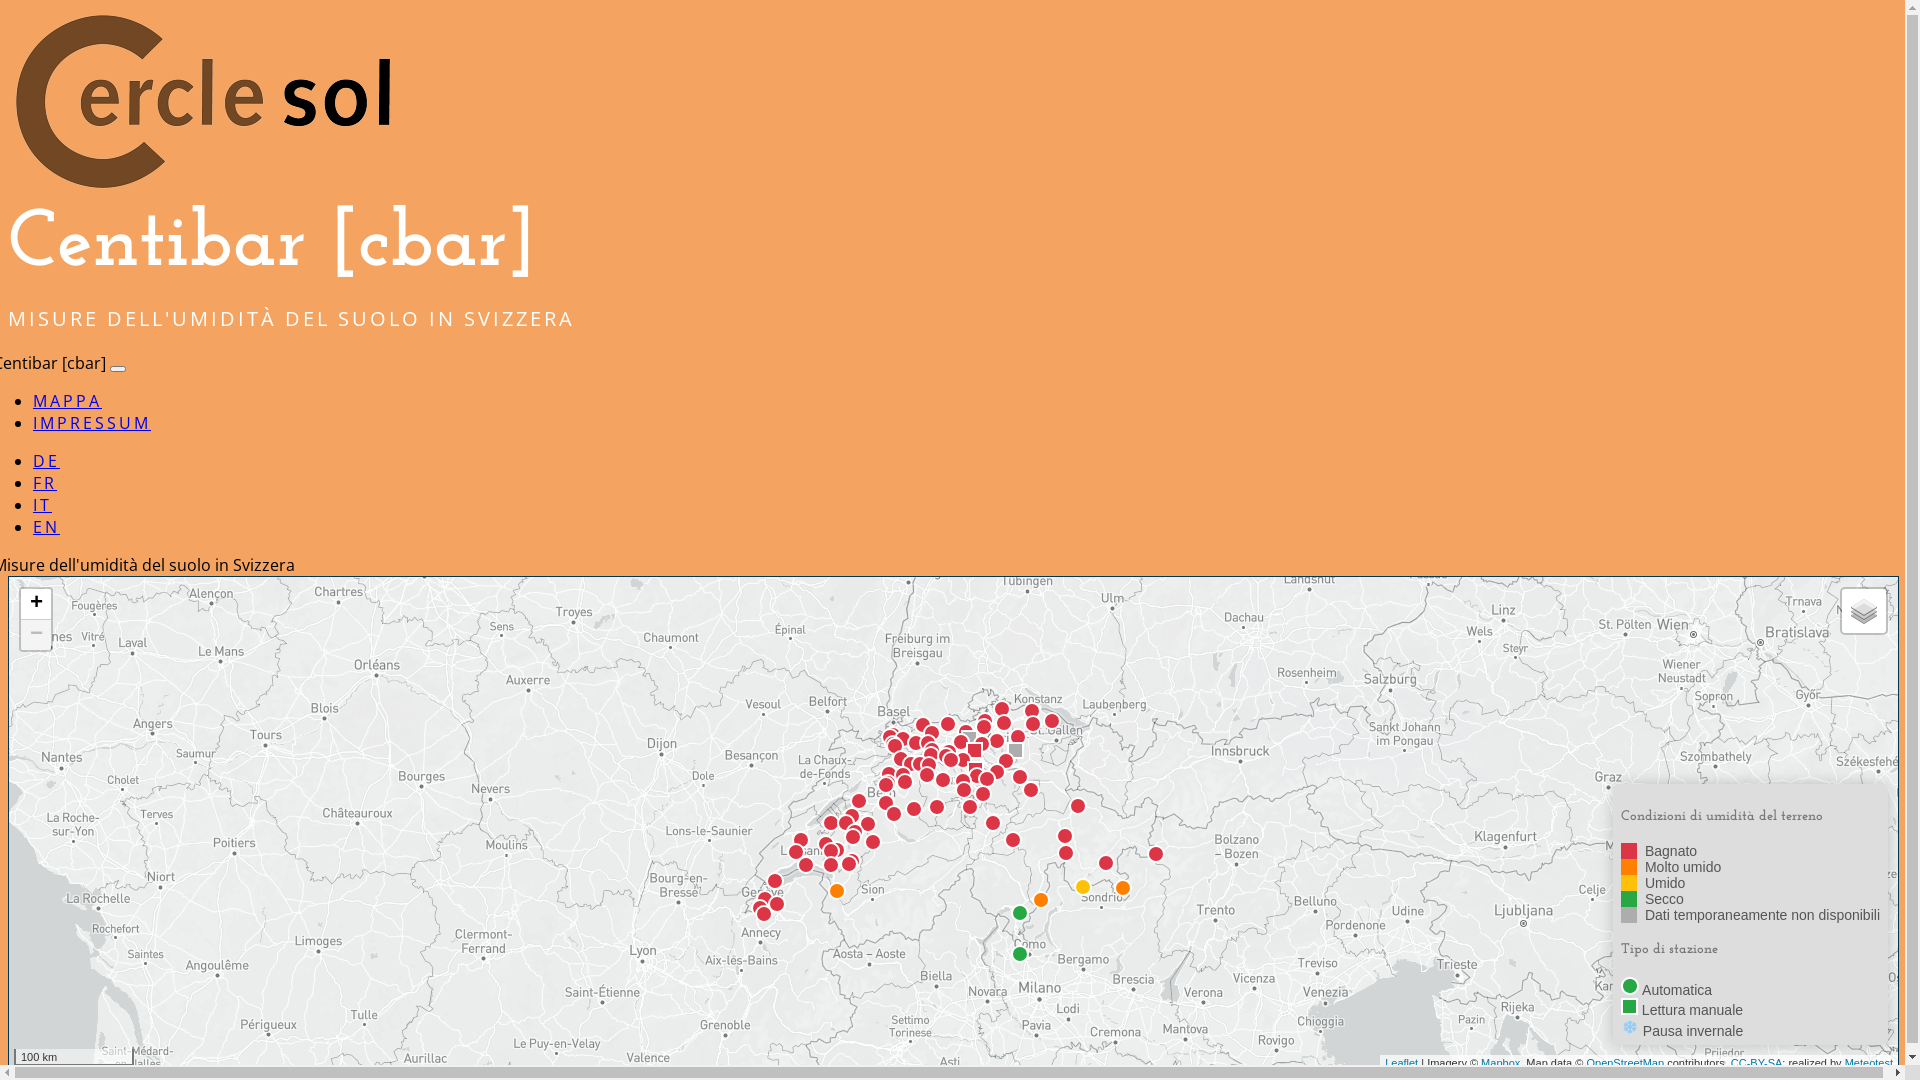 The width and height of the screenshot is (1920, 1080). Describe the element at coordinates (36, 604) in the screenshot. I see `+` at that location.